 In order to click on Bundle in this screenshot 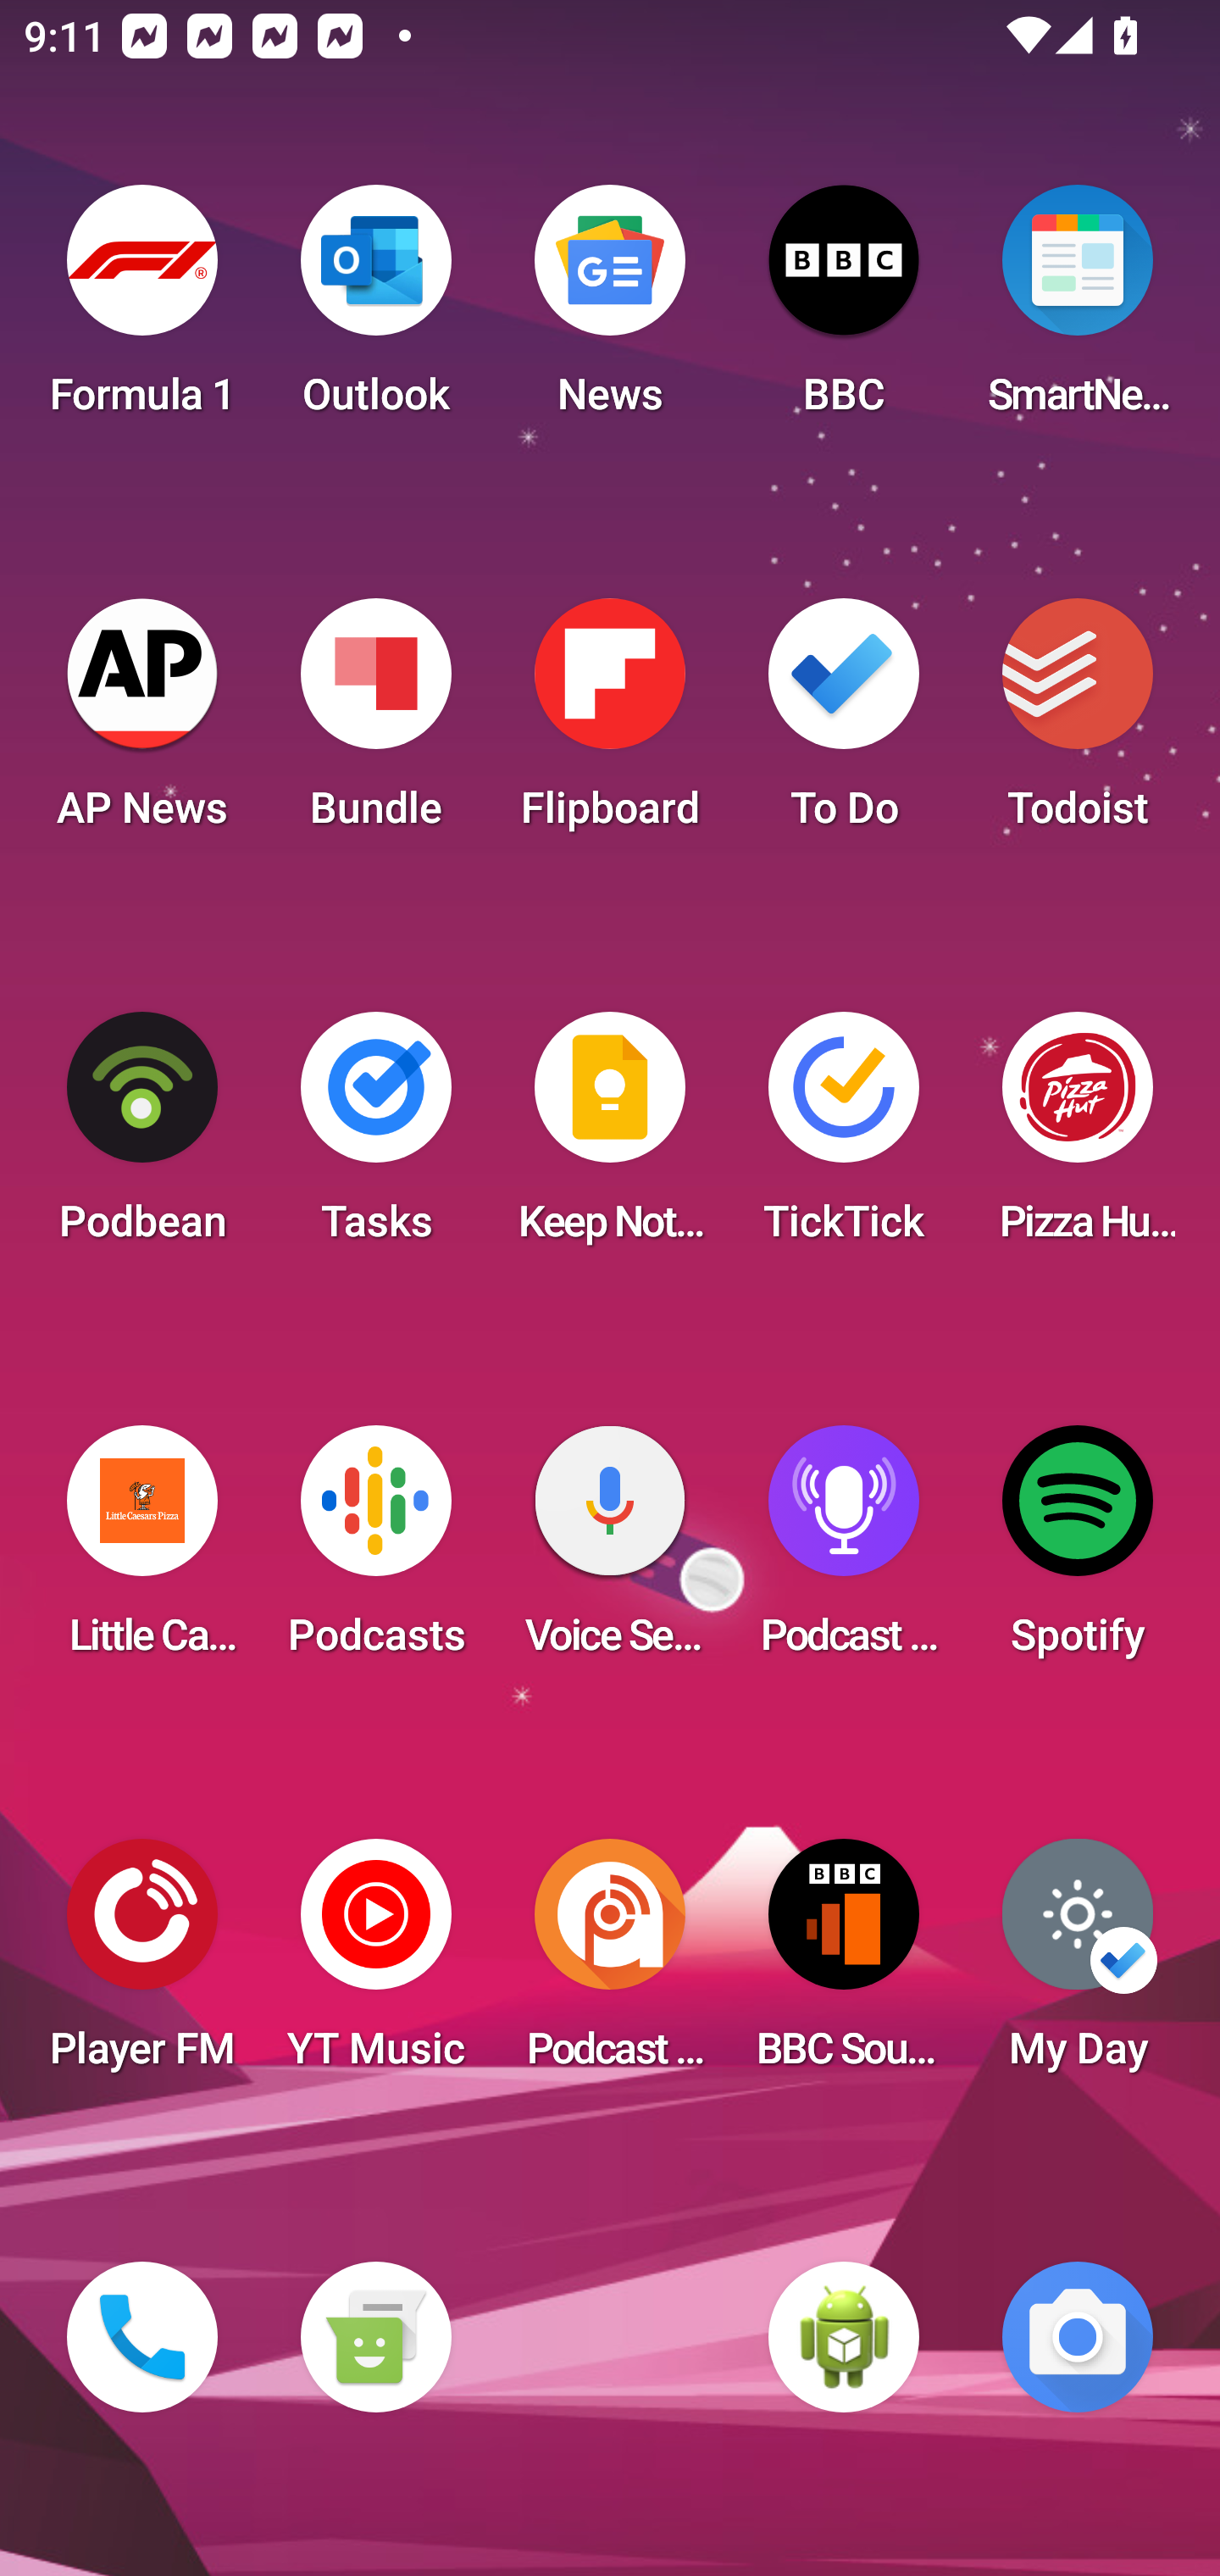, I will do `click(375, 724)`.